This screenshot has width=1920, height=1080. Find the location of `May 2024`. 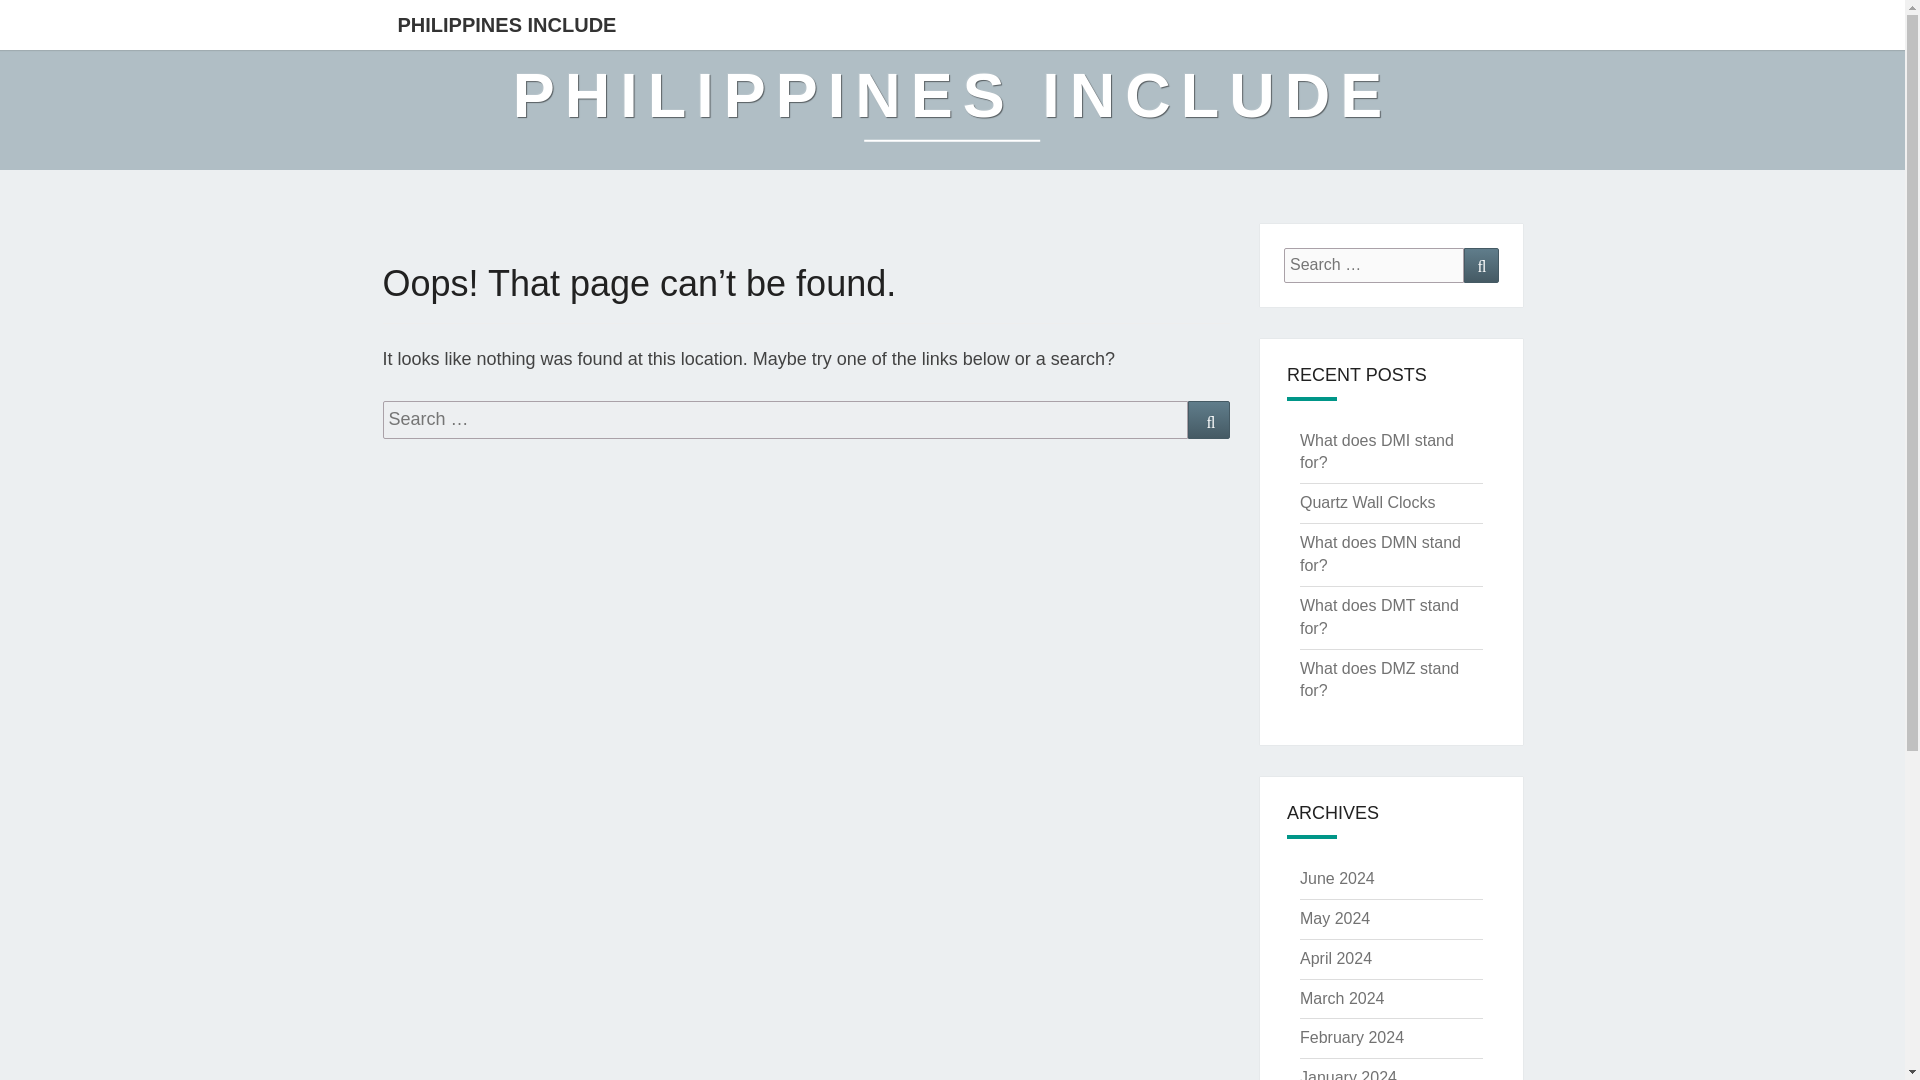

May 2024 is located at coordinates (1334, 918).